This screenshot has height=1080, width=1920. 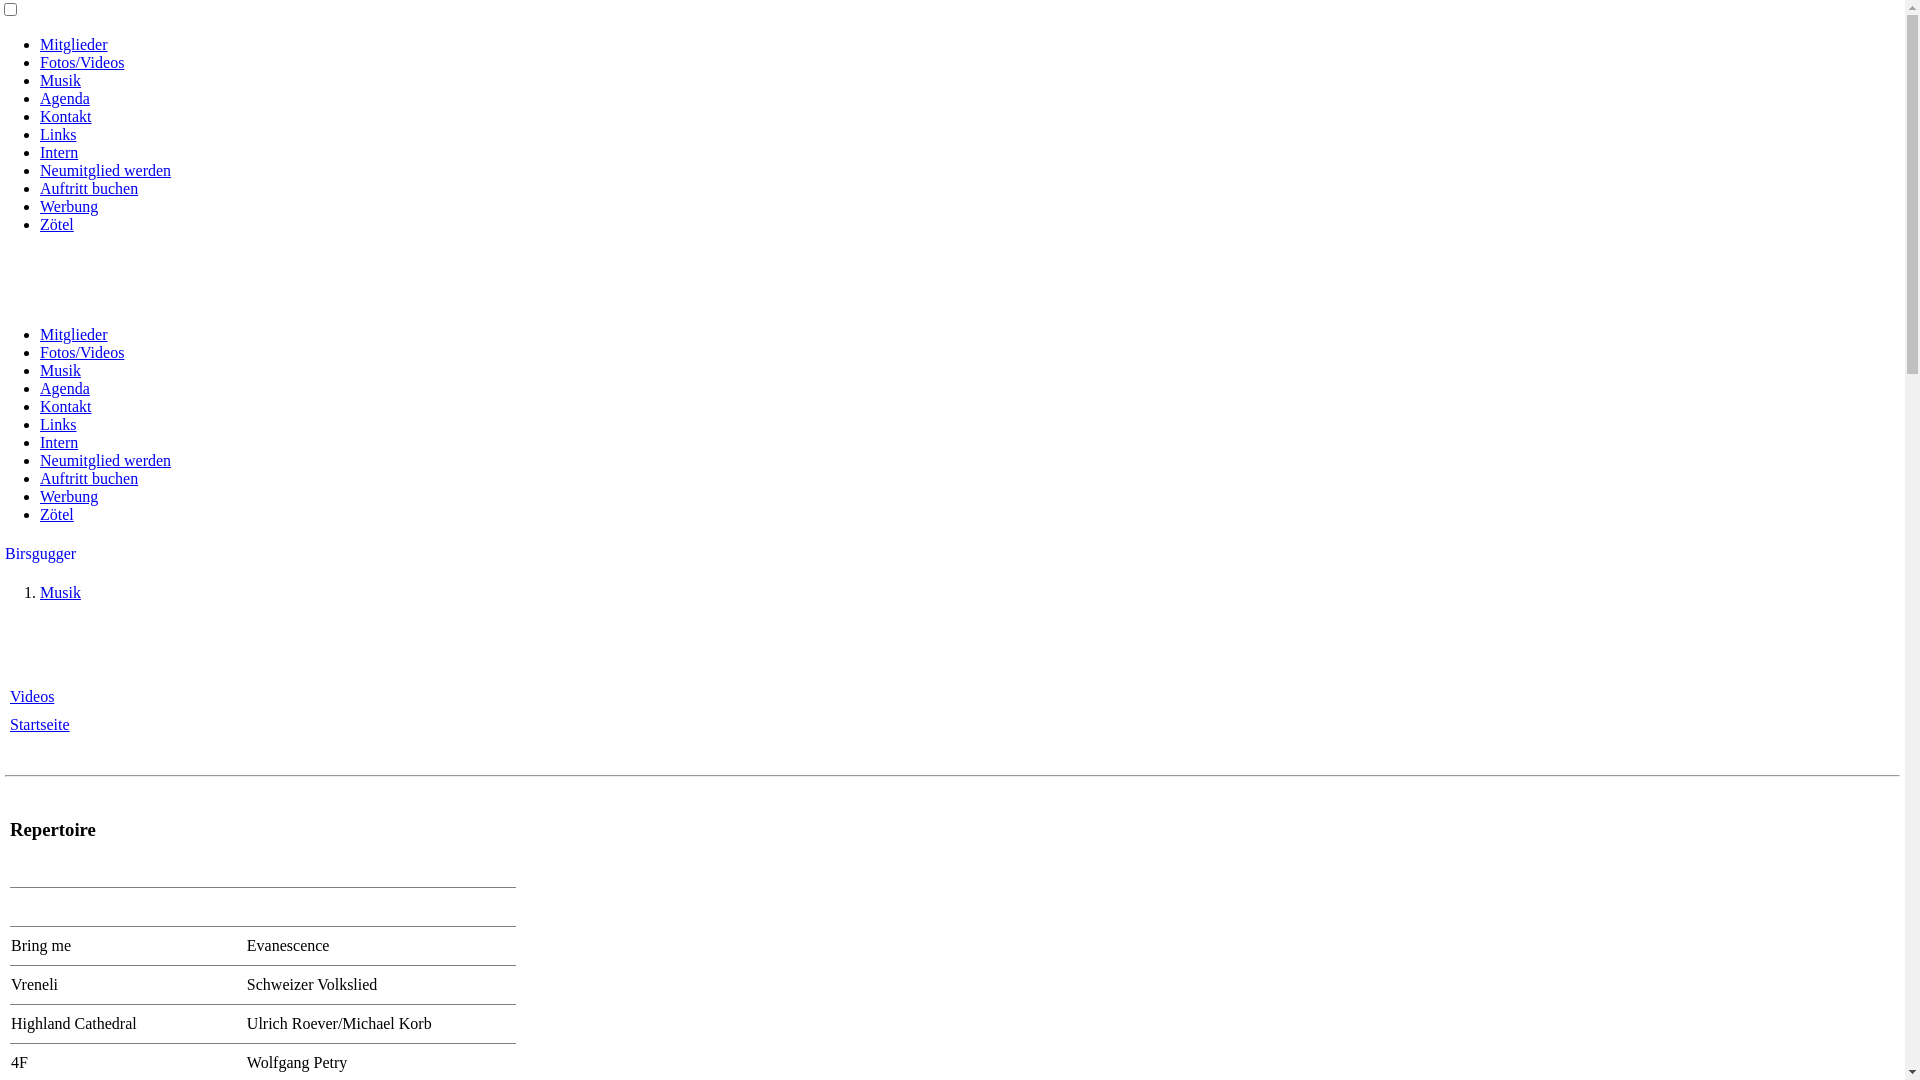 What do you see at coordinates (60, 592) in the screenshot?
I see `Musik` at bounding box center [60, 592].